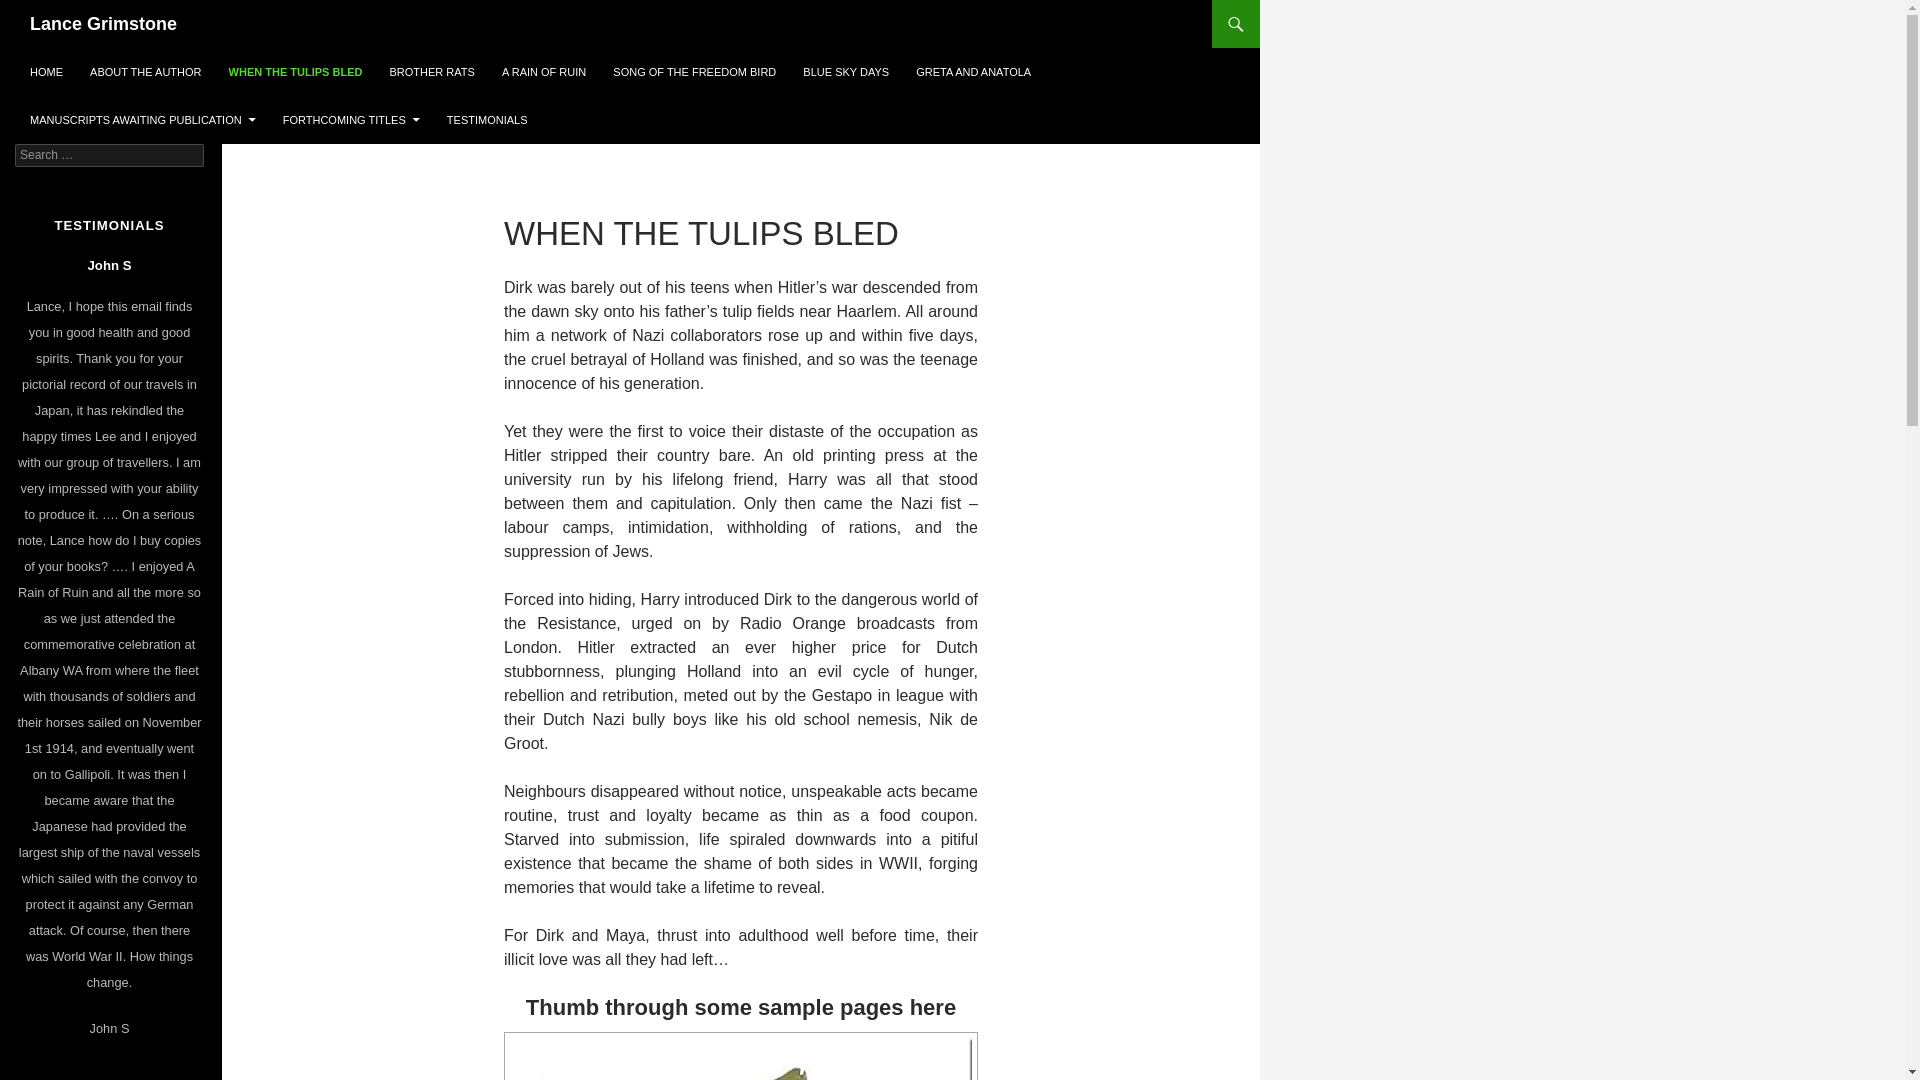 This screenshot has height=1080, width=1920. Describe the element at coordinates (488, 120) in the screenshot. I see `TESTIMONIALS` at that location.